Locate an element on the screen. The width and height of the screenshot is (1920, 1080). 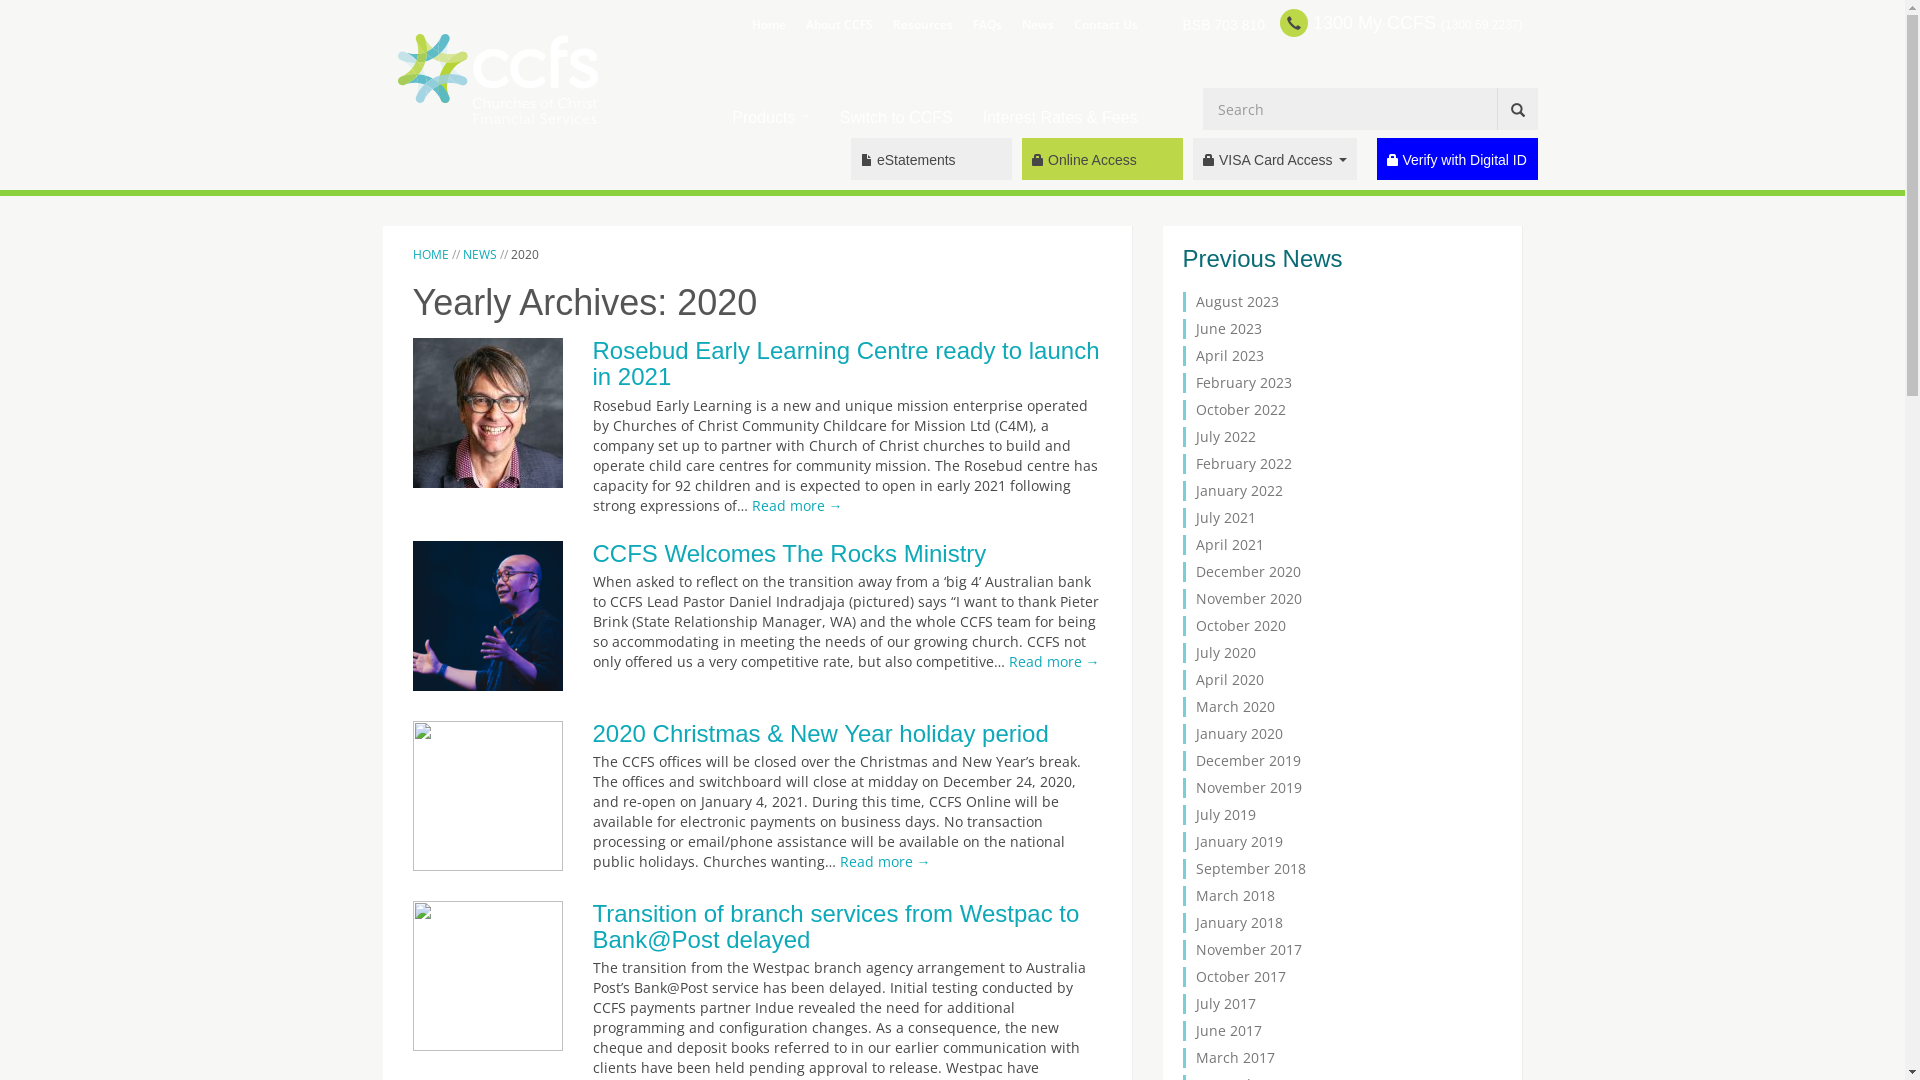
2020 Christmas & New Year holiday period is located at coordinates (820, 734).